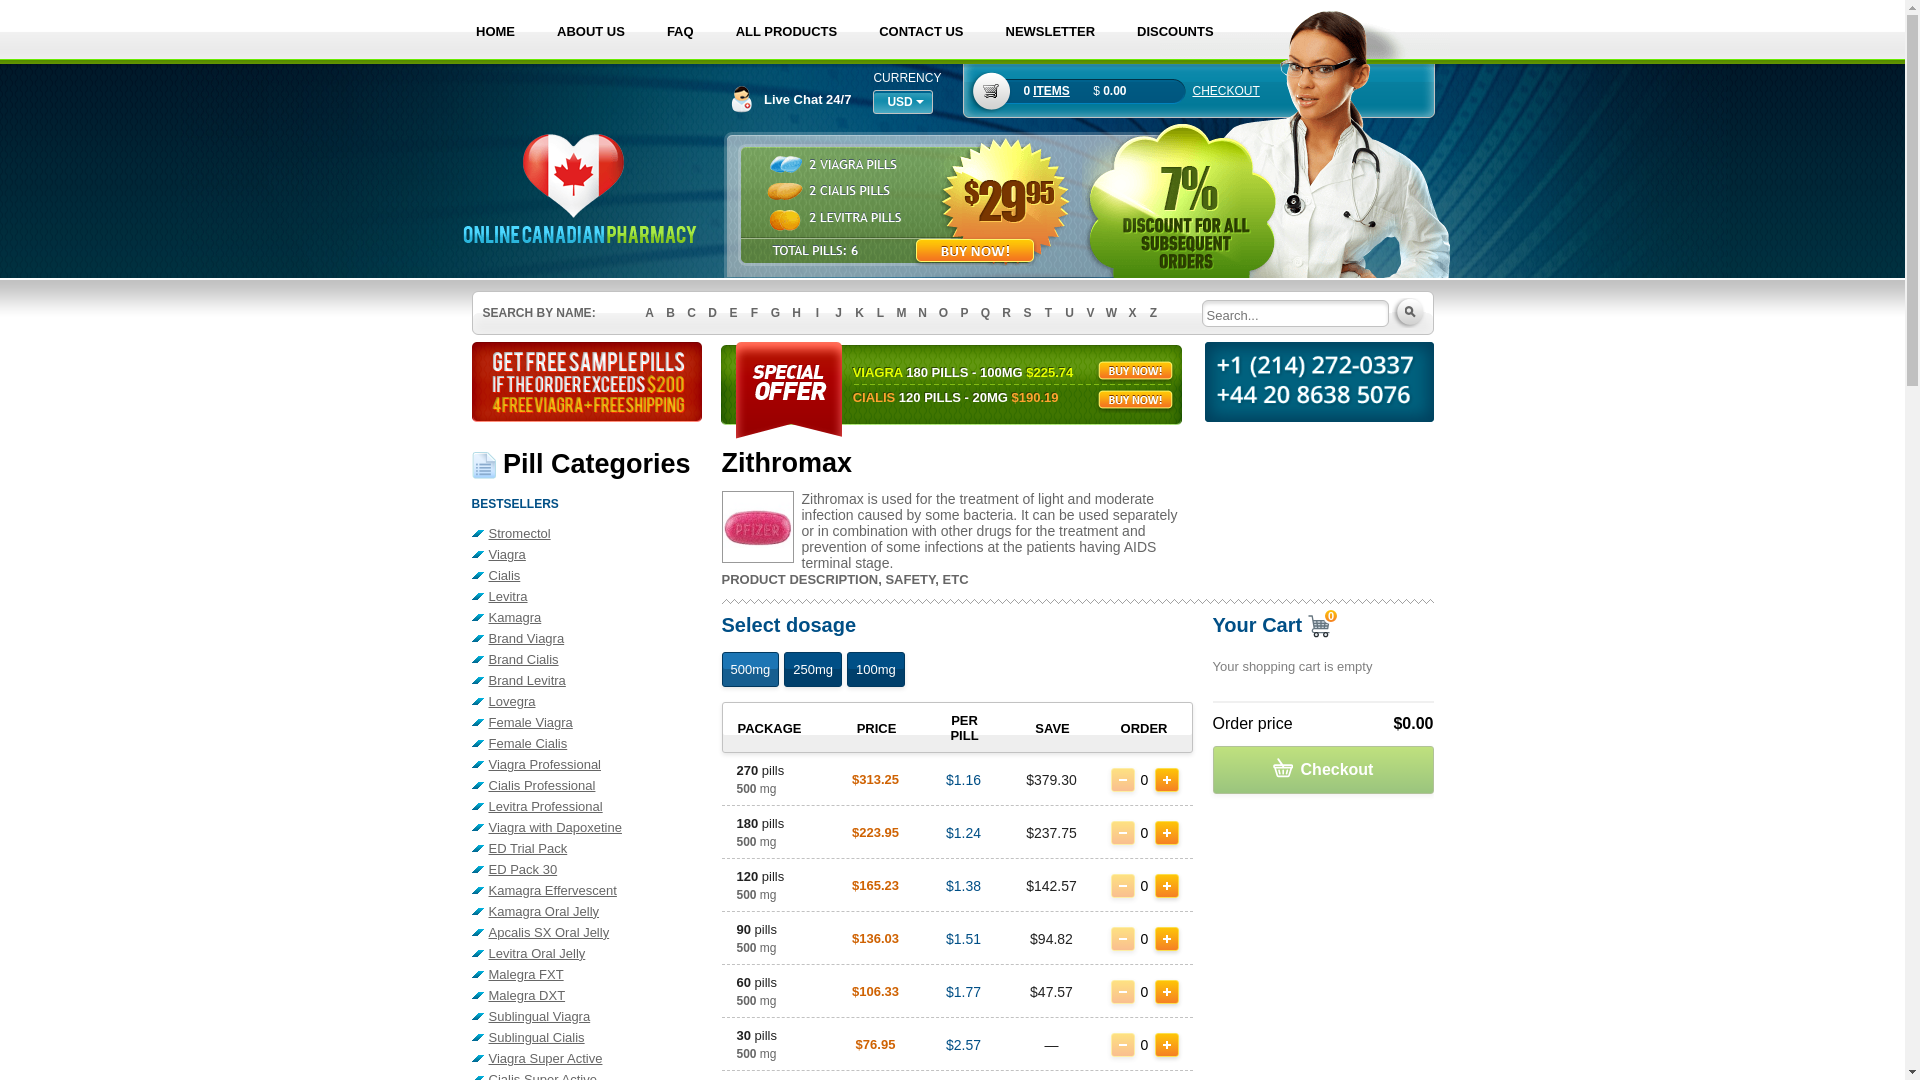 The height and width of the screenshot is (1080, 1920). What do you see at coordinates (1226, 91) in the screenshot?
I see `CHECKOUT` at bounding box center [1226, 91].